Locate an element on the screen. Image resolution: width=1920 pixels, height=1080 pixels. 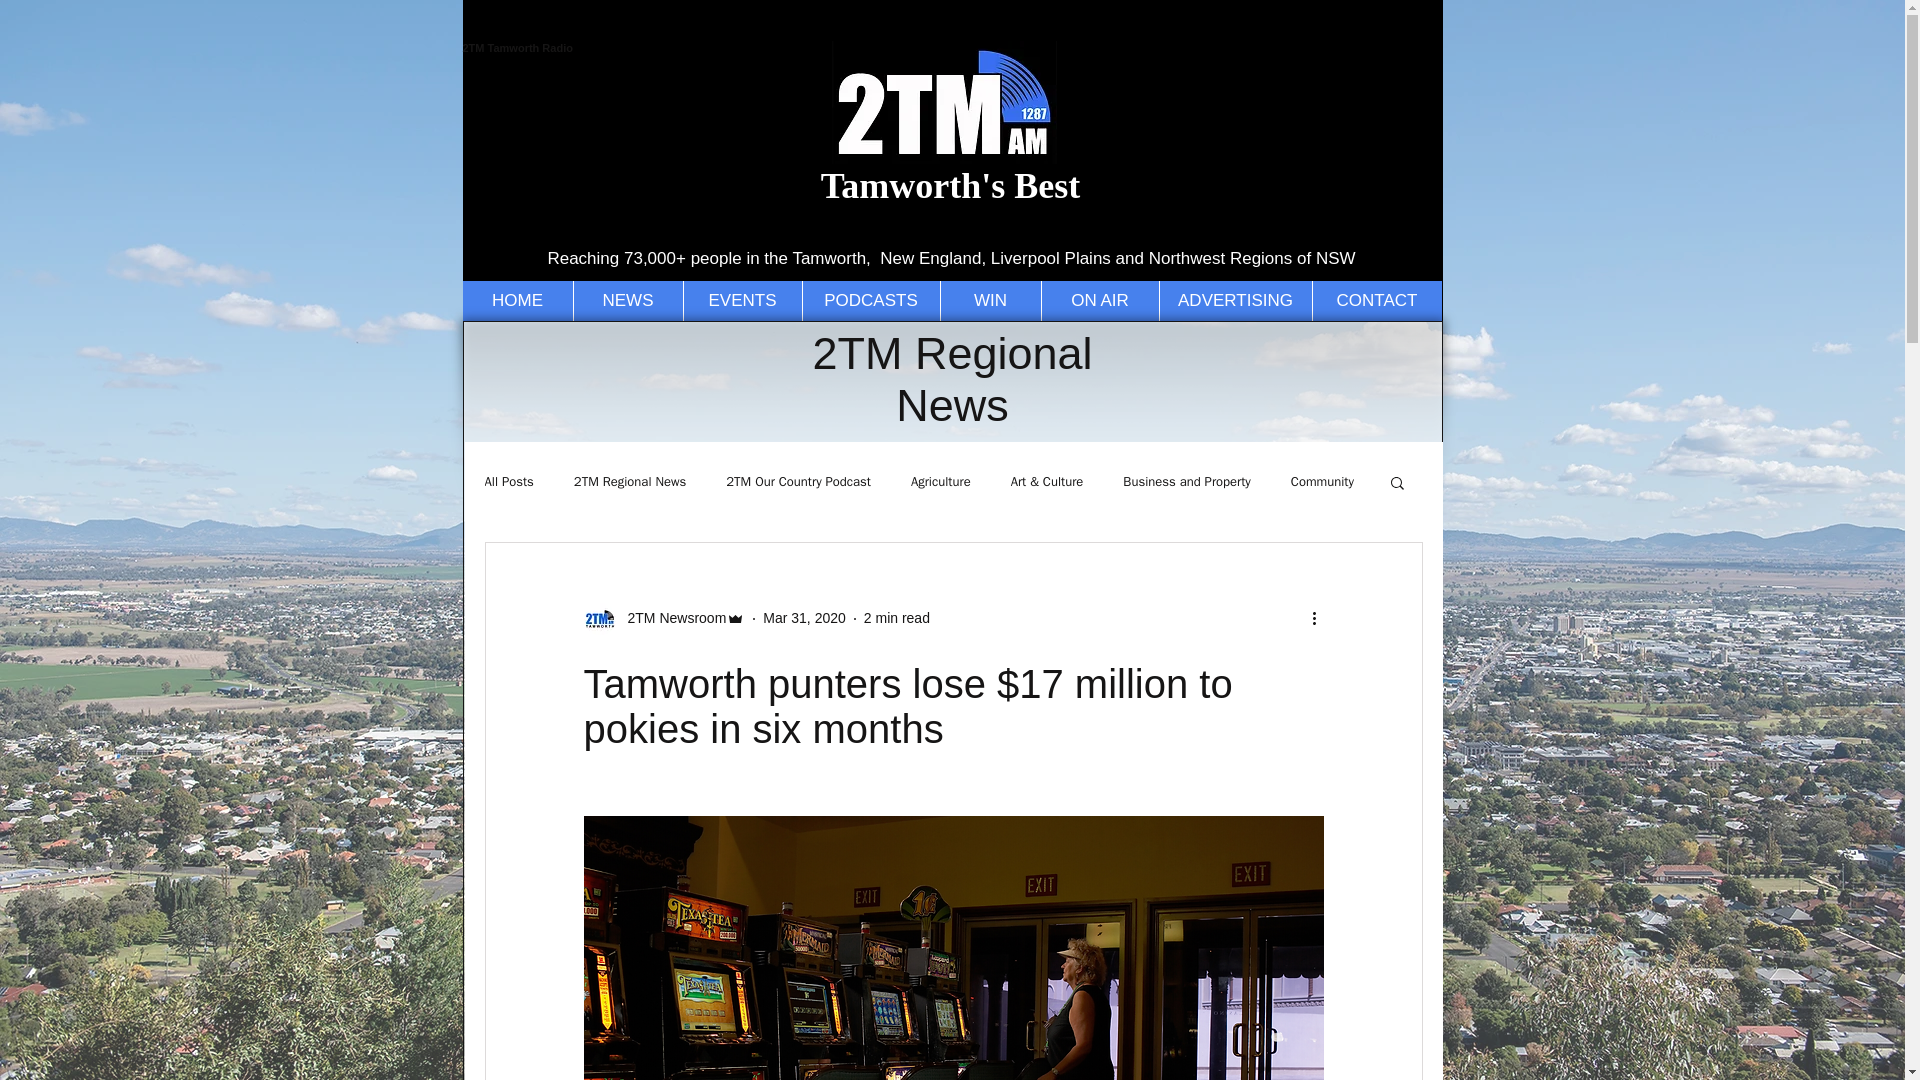
2TM Our Country Podcast is located at coordinates (798, 482).